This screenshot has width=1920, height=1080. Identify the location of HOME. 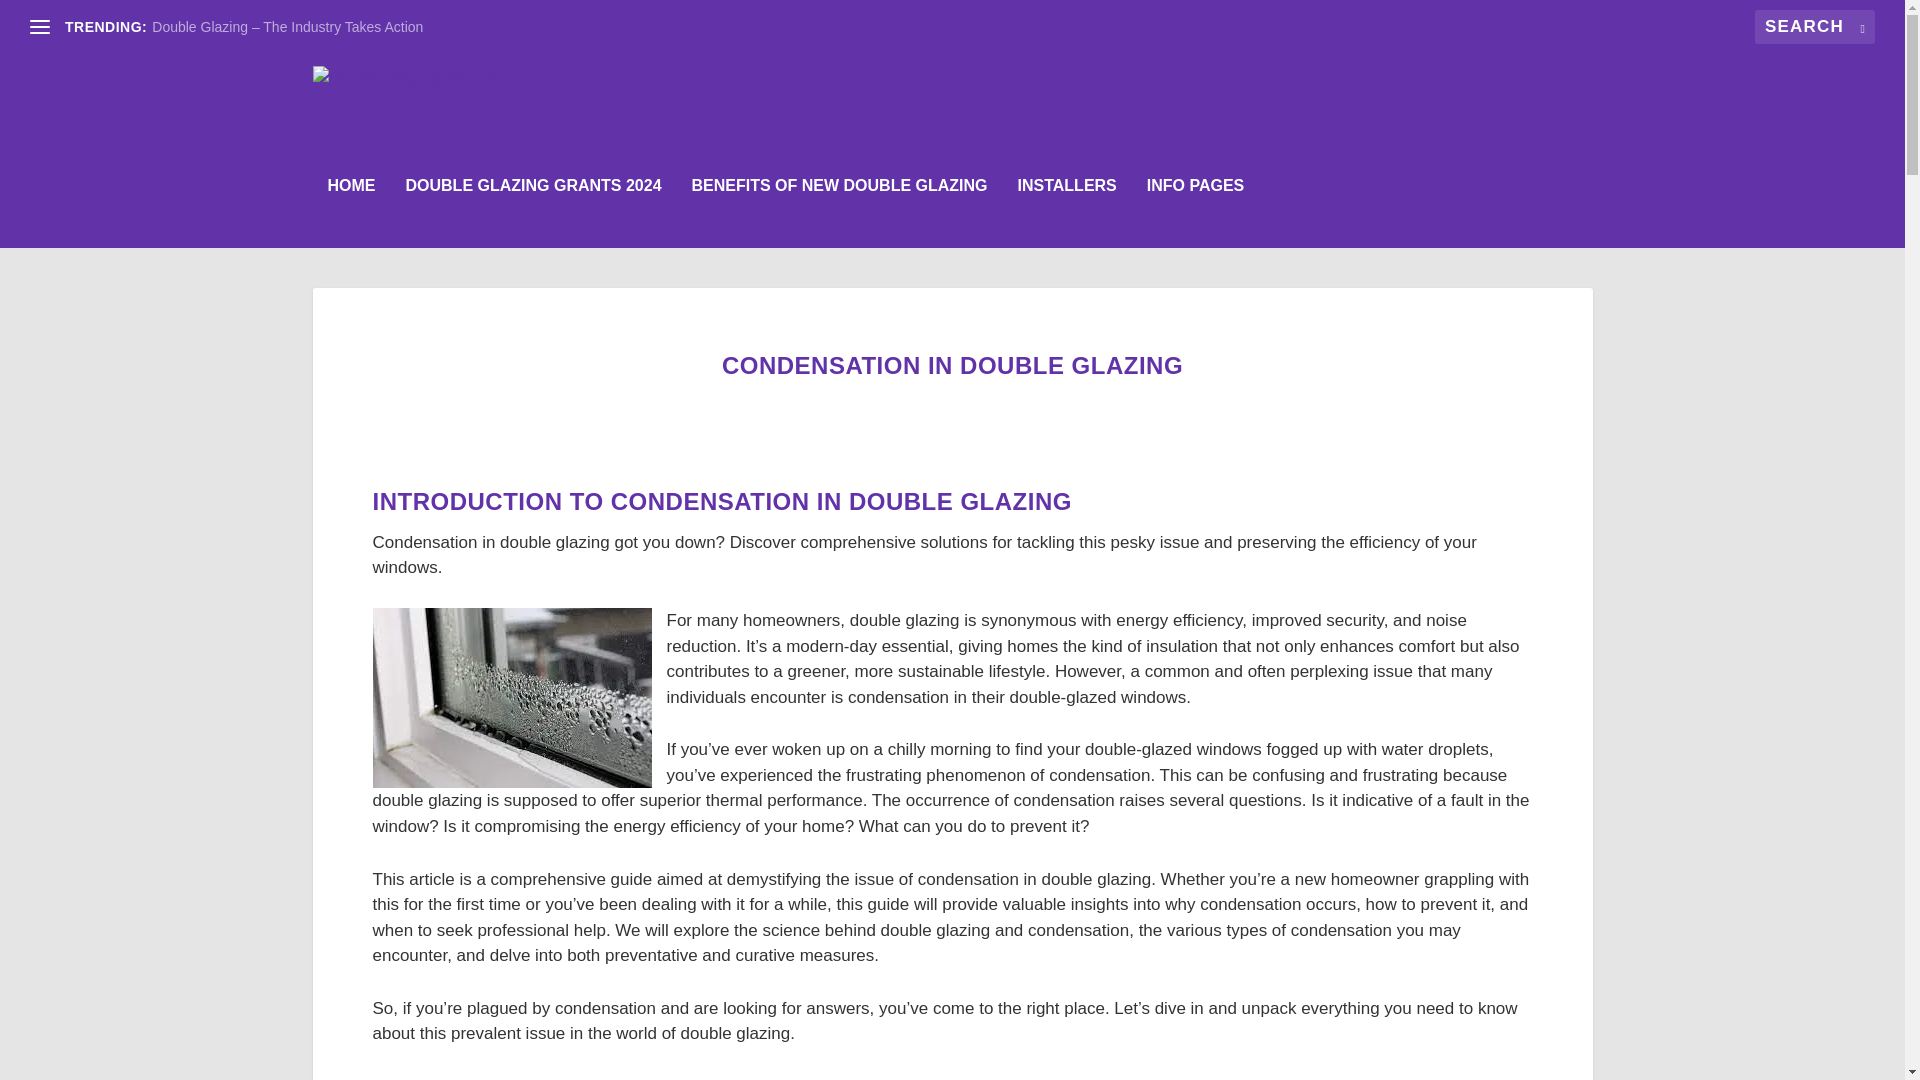
(352, 213).